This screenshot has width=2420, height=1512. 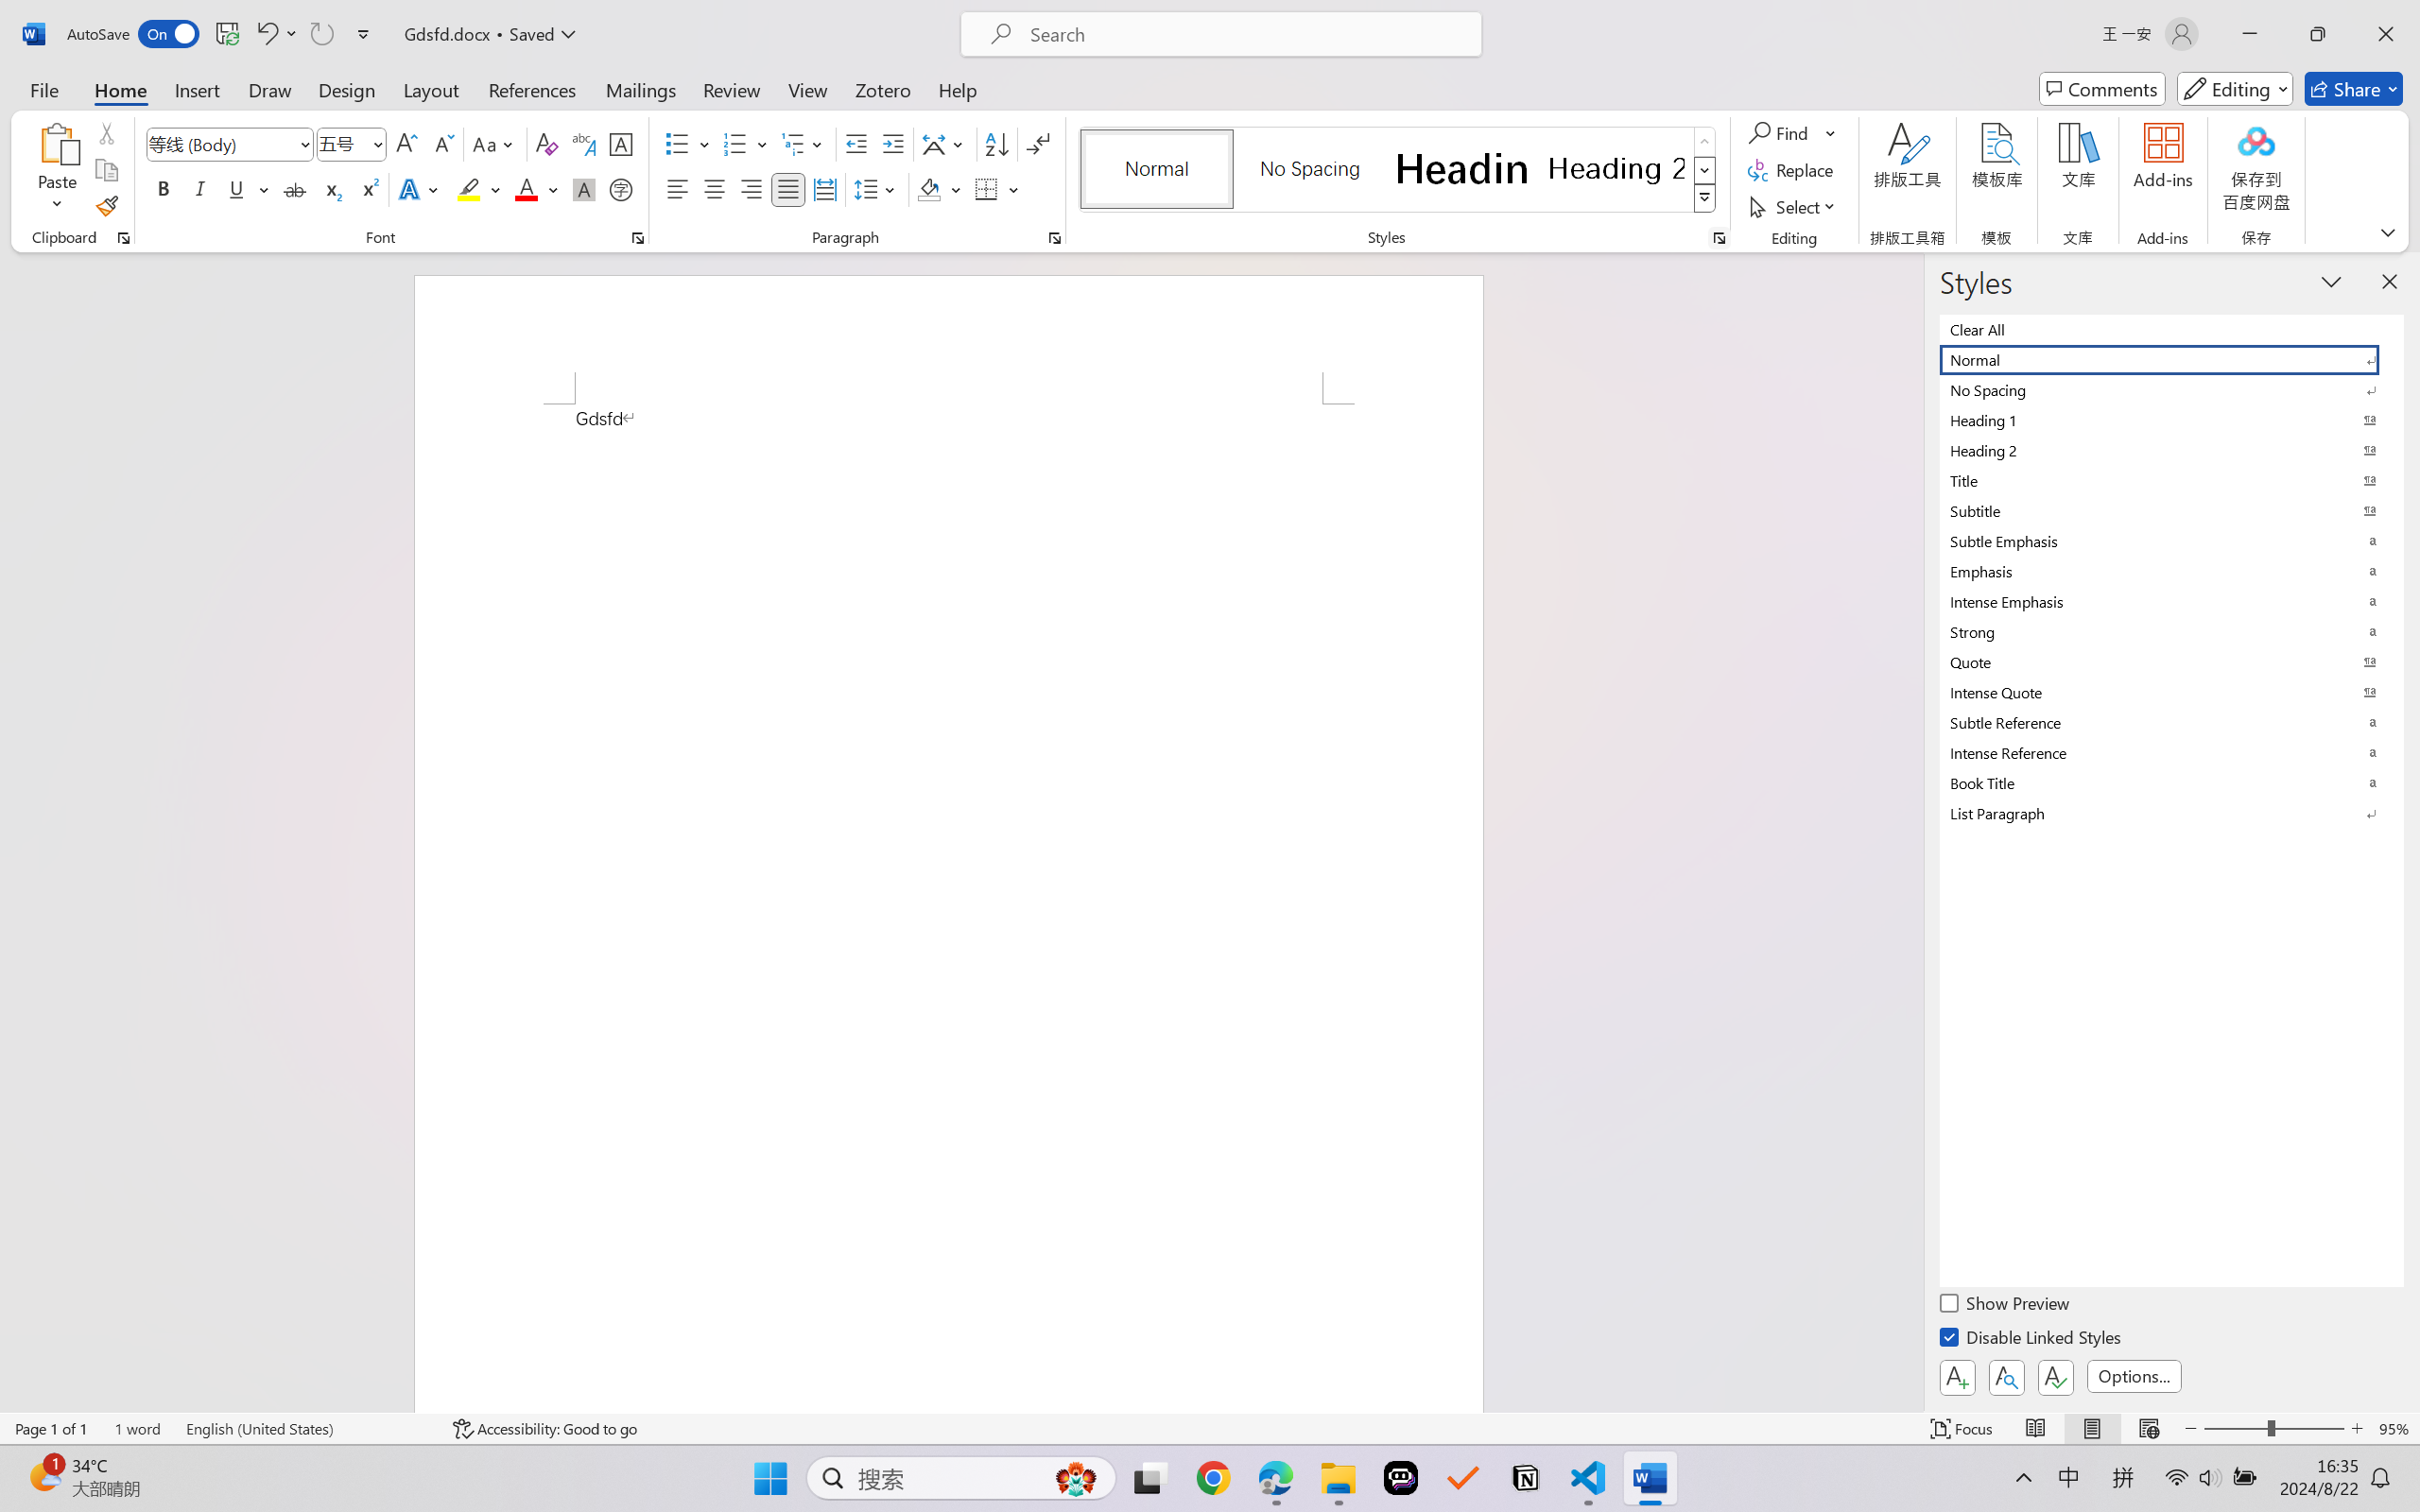 What do you see at coordinates (2172, 480) in the screenshot?
I see `Title` at bounding box center [2172, 480].